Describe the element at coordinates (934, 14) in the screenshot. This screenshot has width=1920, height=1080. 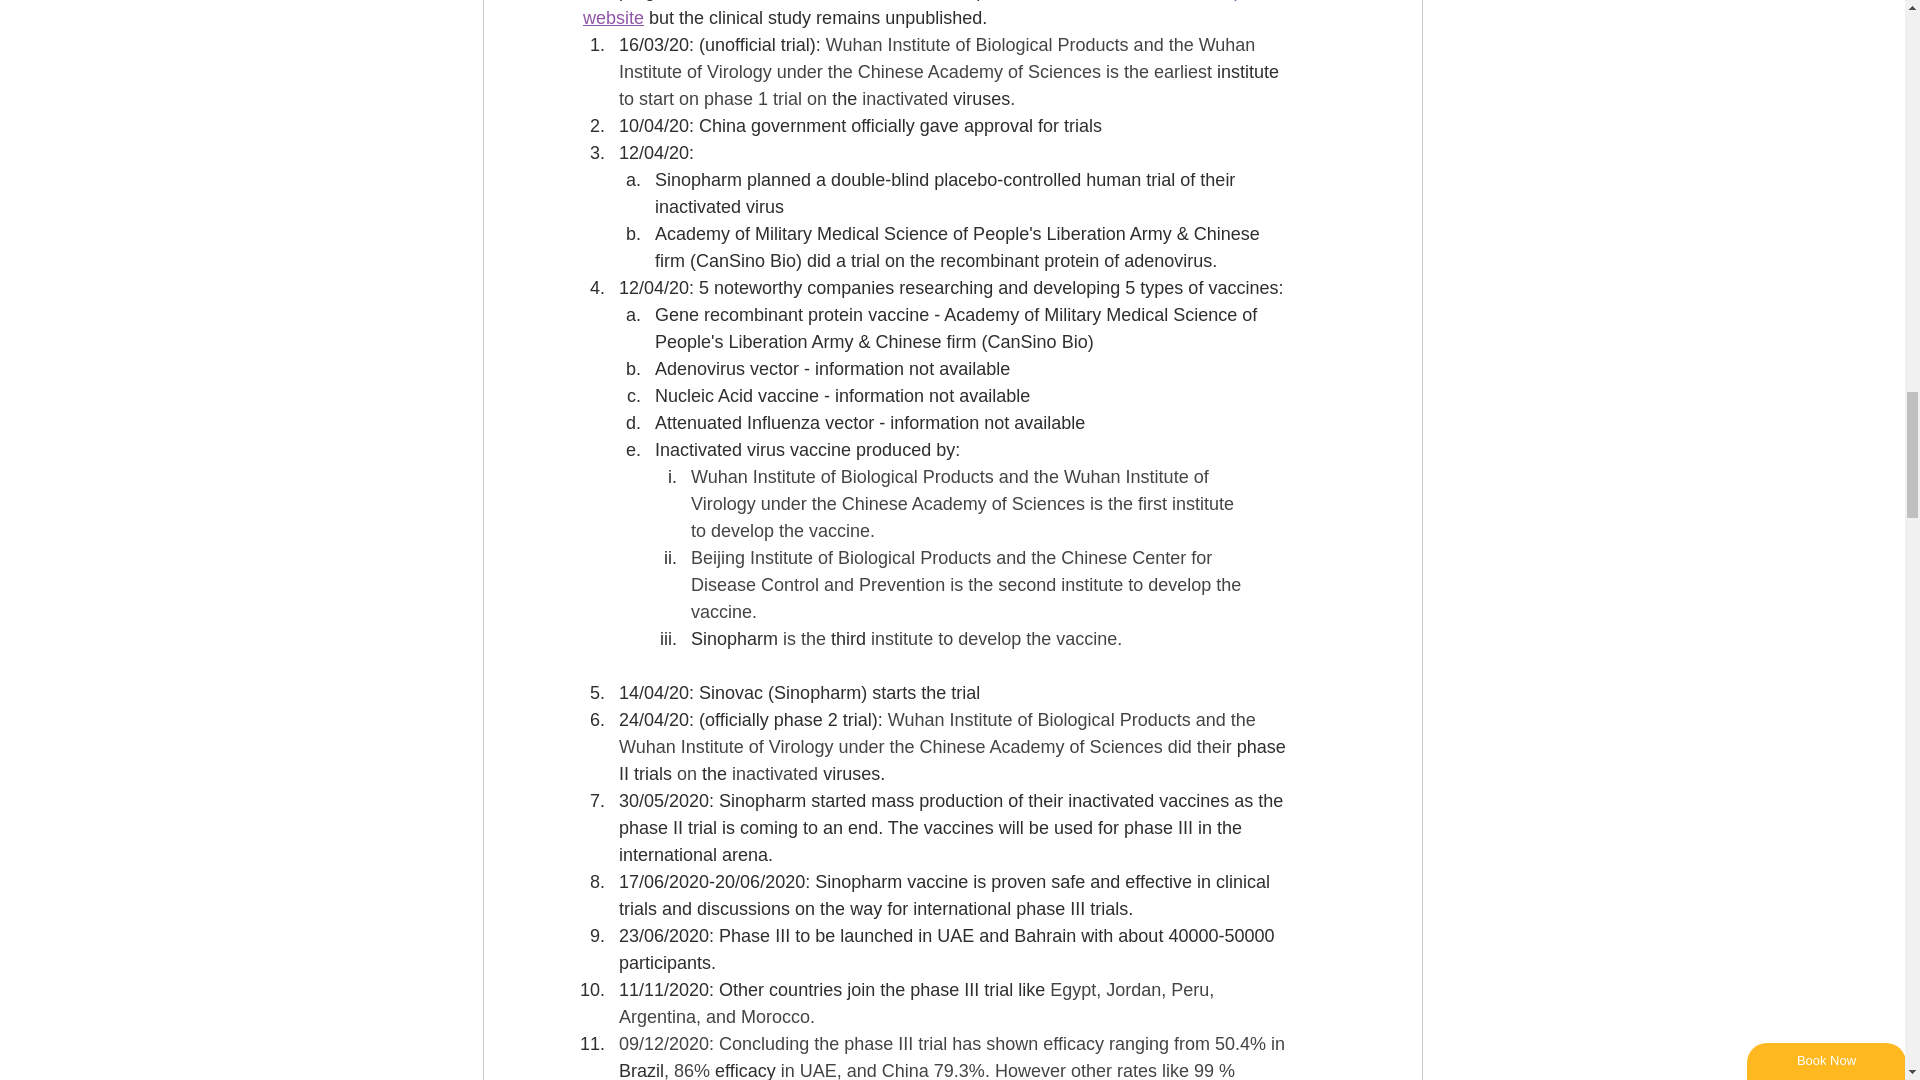
I see `Sinopharm website` at that location.